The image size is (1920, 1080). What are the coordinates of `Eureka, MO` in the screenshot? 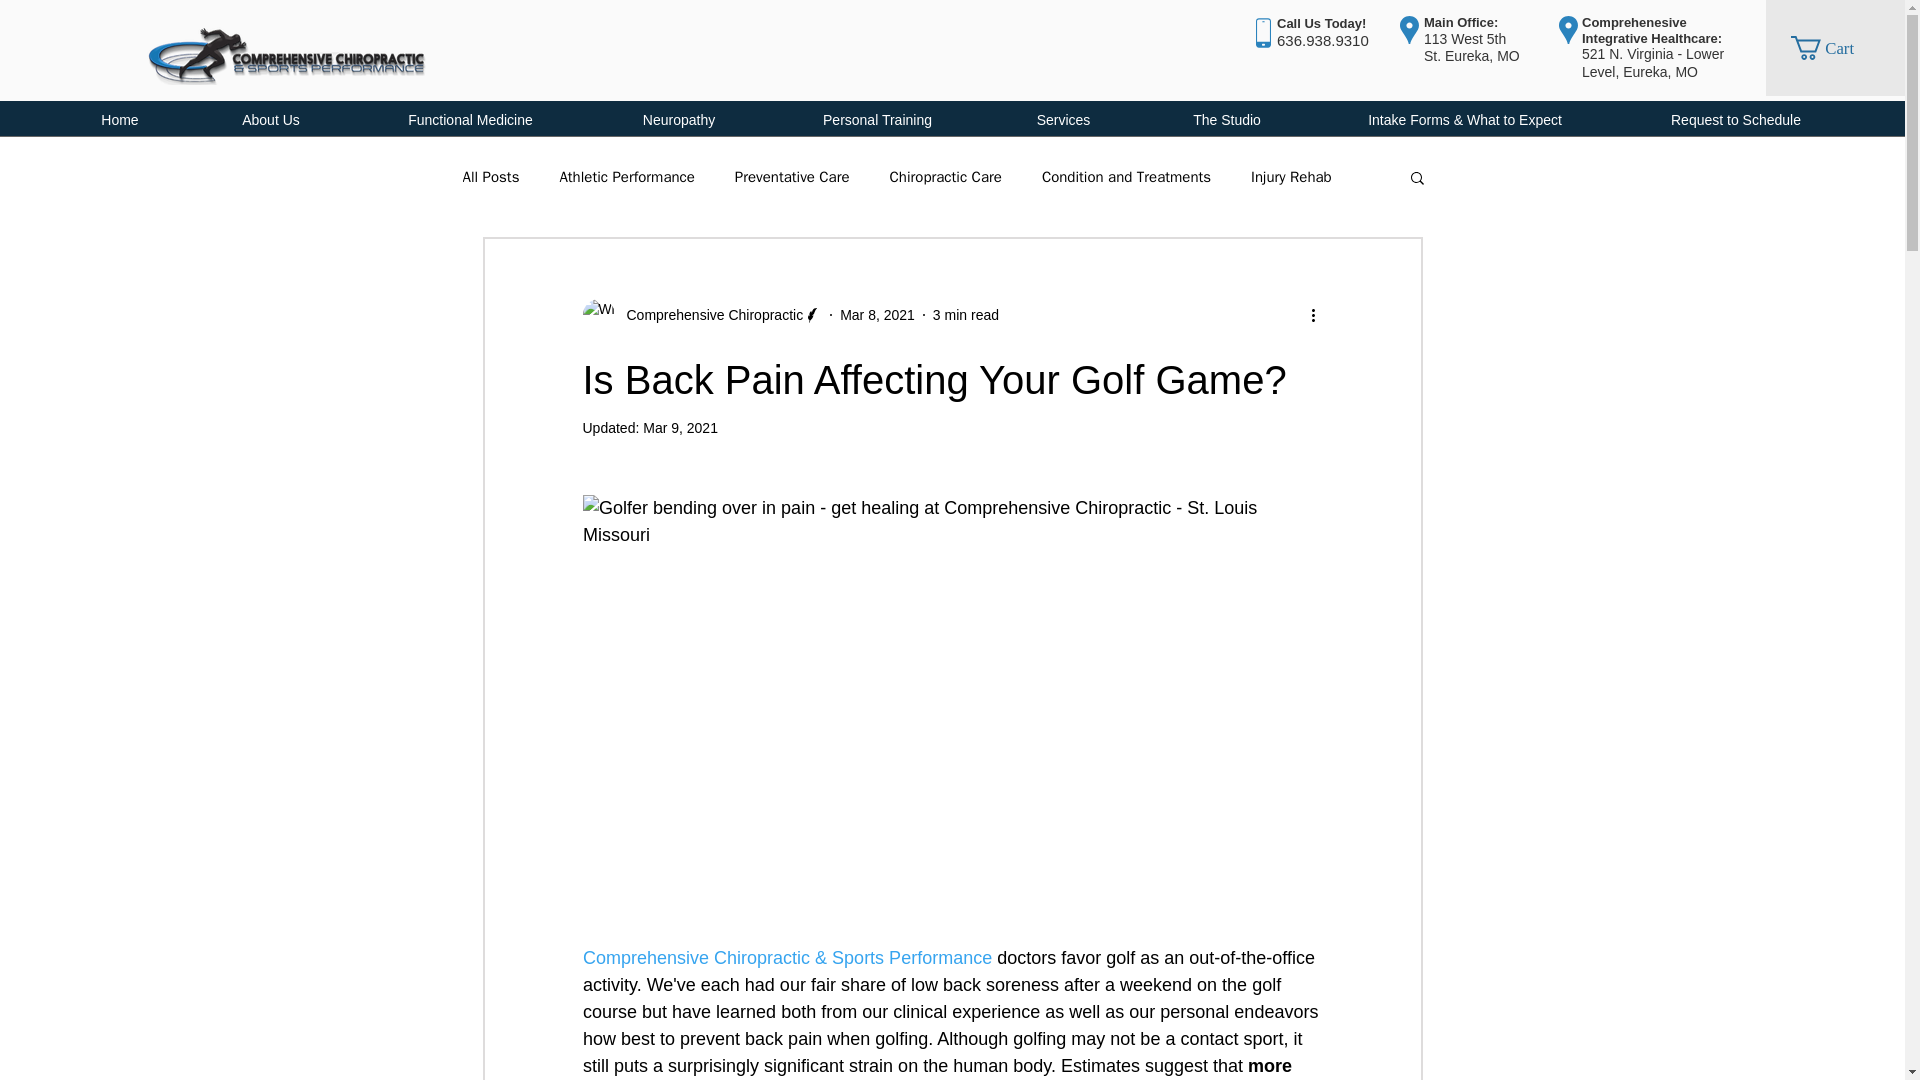 It's located at (1482, 55).